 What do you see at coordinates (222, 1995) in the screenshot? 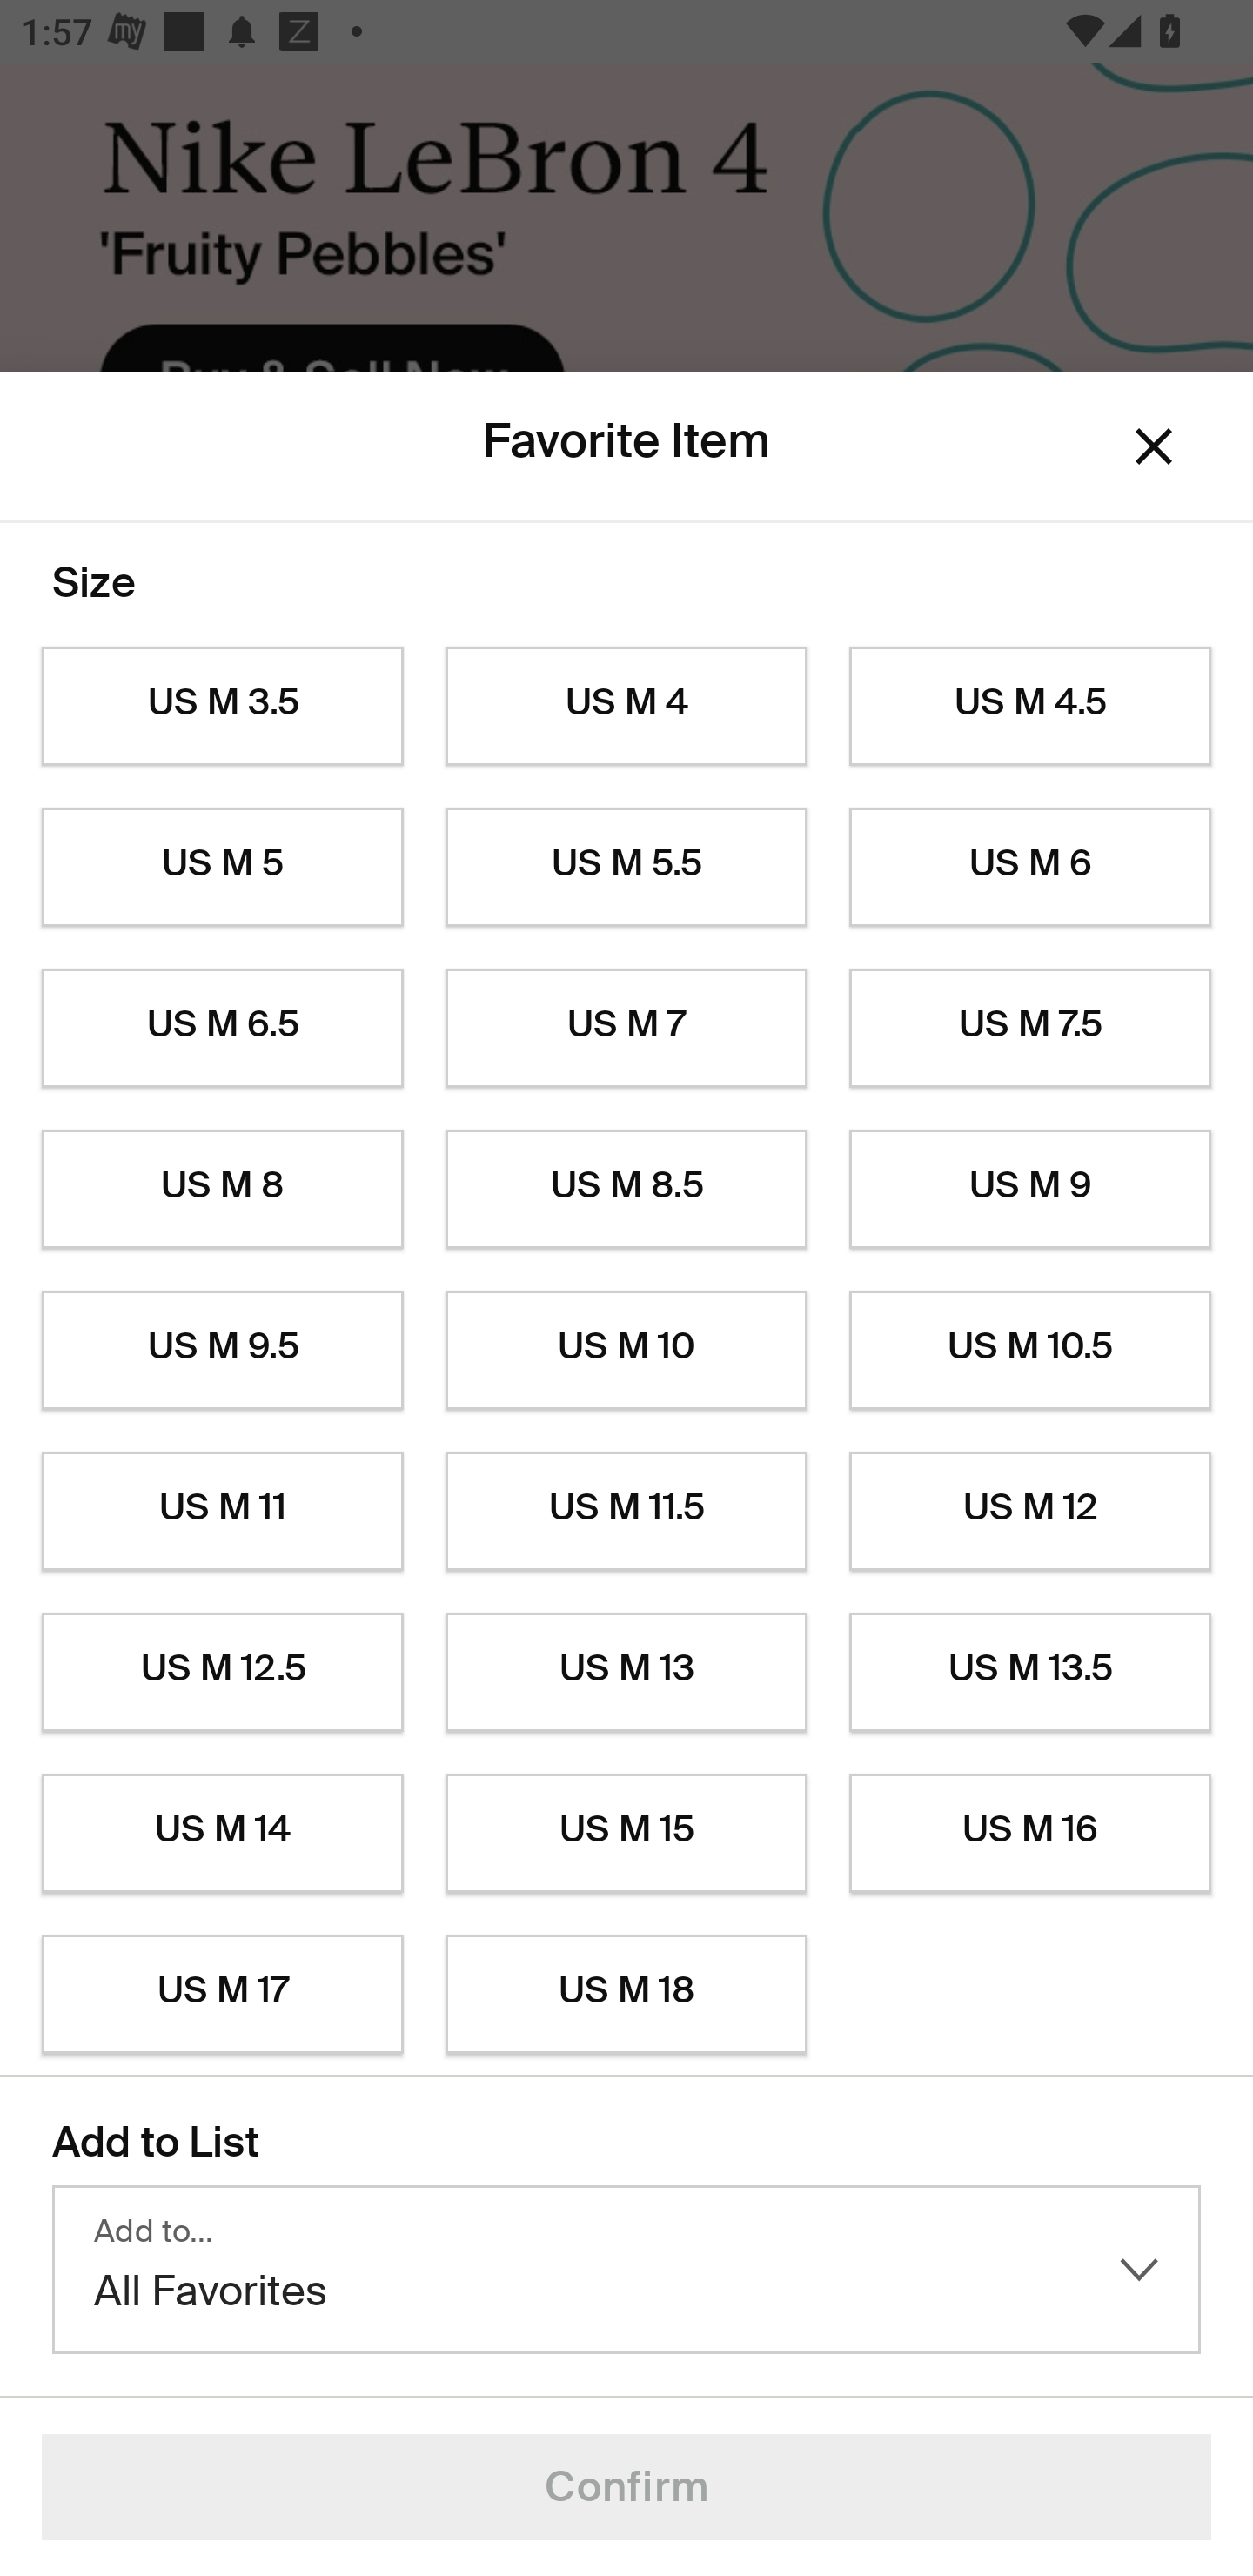
I see `US M 17` at bounding box center [222, 1995].